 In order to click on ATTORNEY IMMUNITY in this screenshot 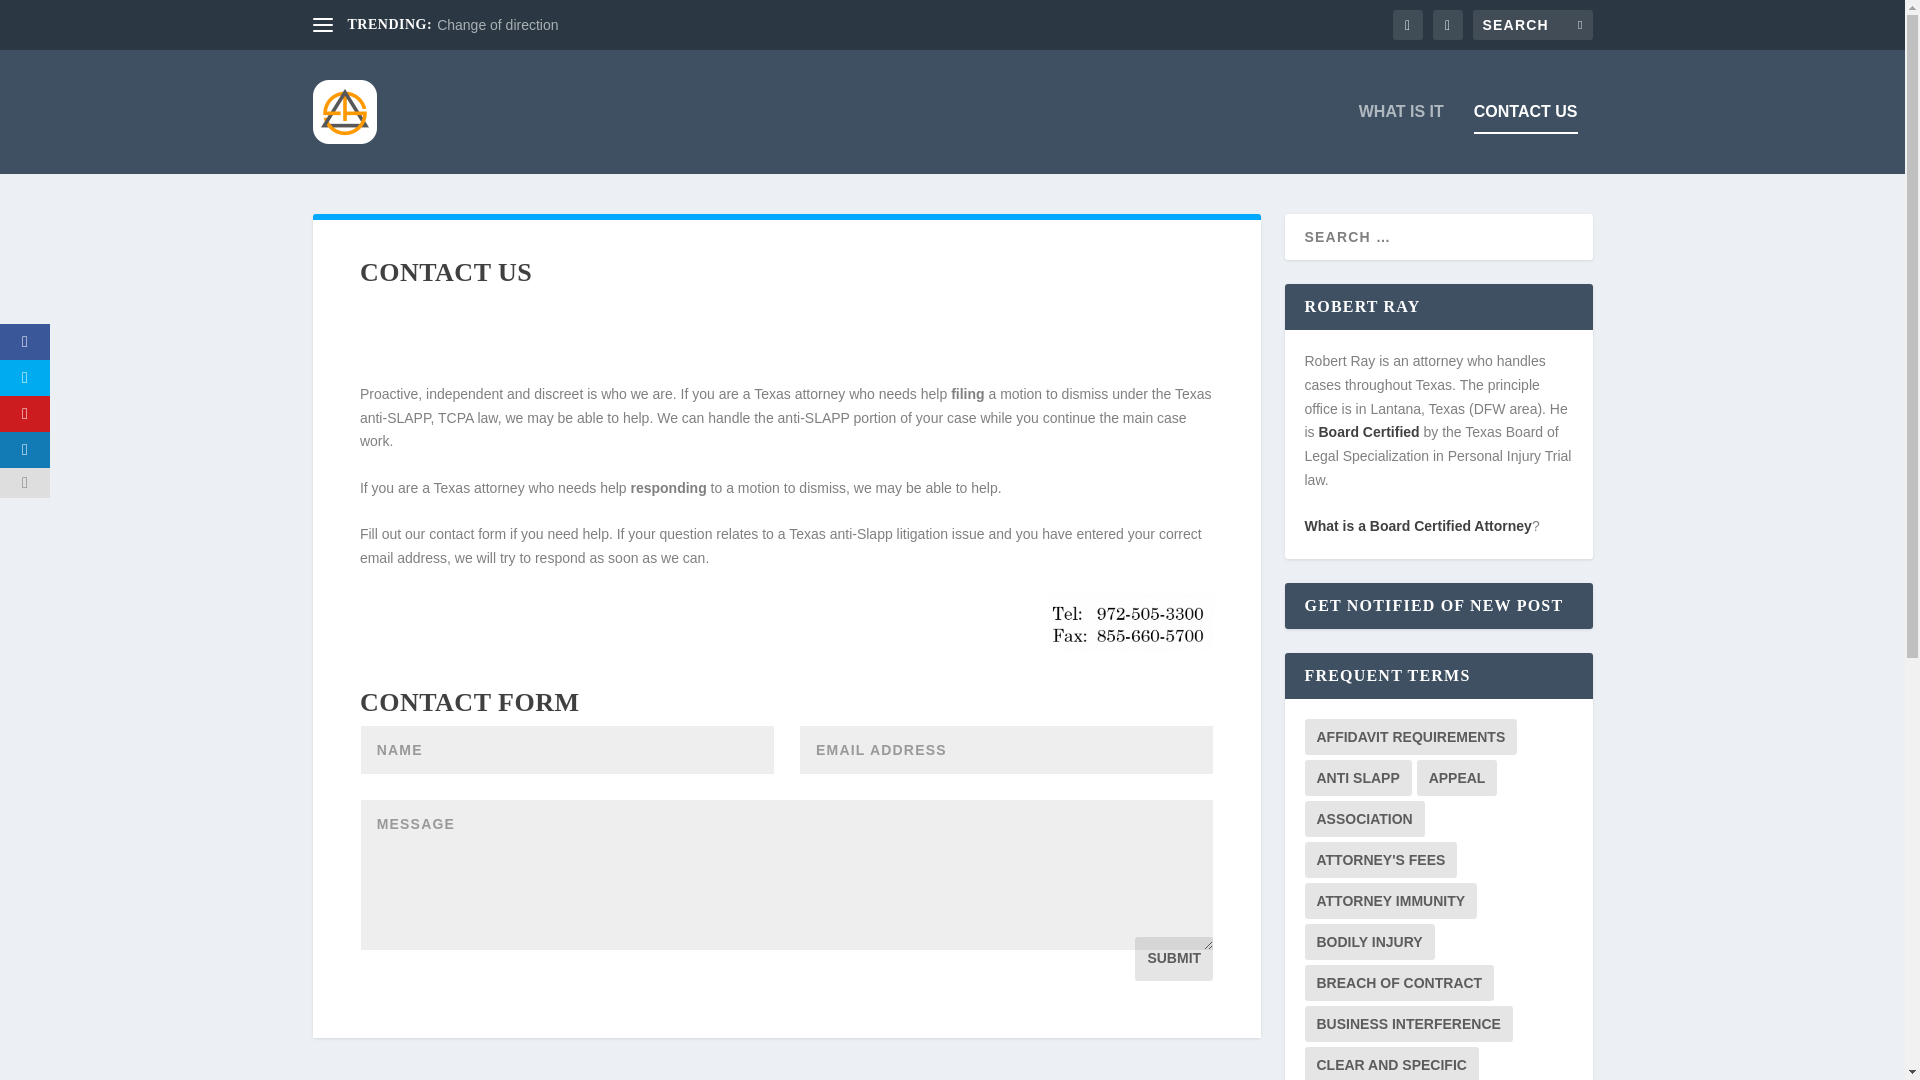, I will do `click(1390, 901)`.